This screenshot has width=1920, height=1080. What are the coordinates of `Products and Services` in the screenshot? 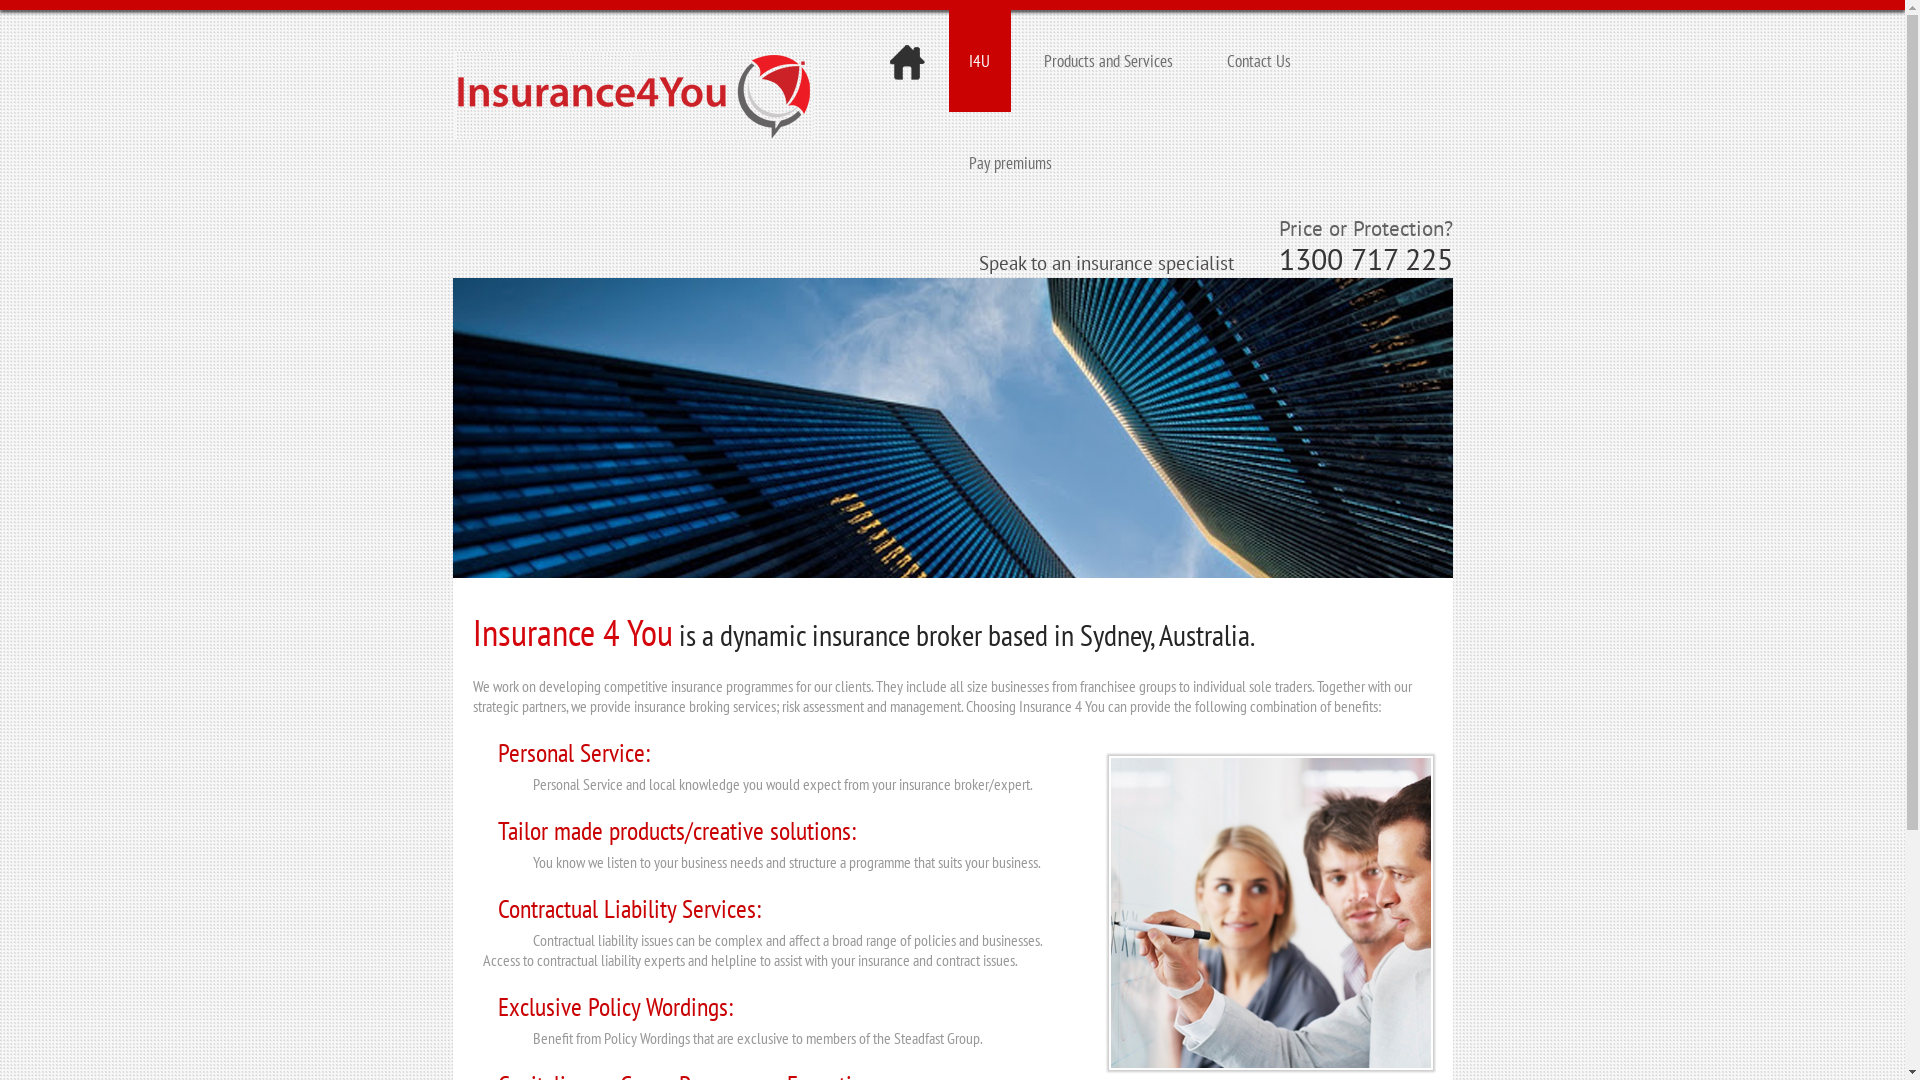 It's located at (1108, 61).